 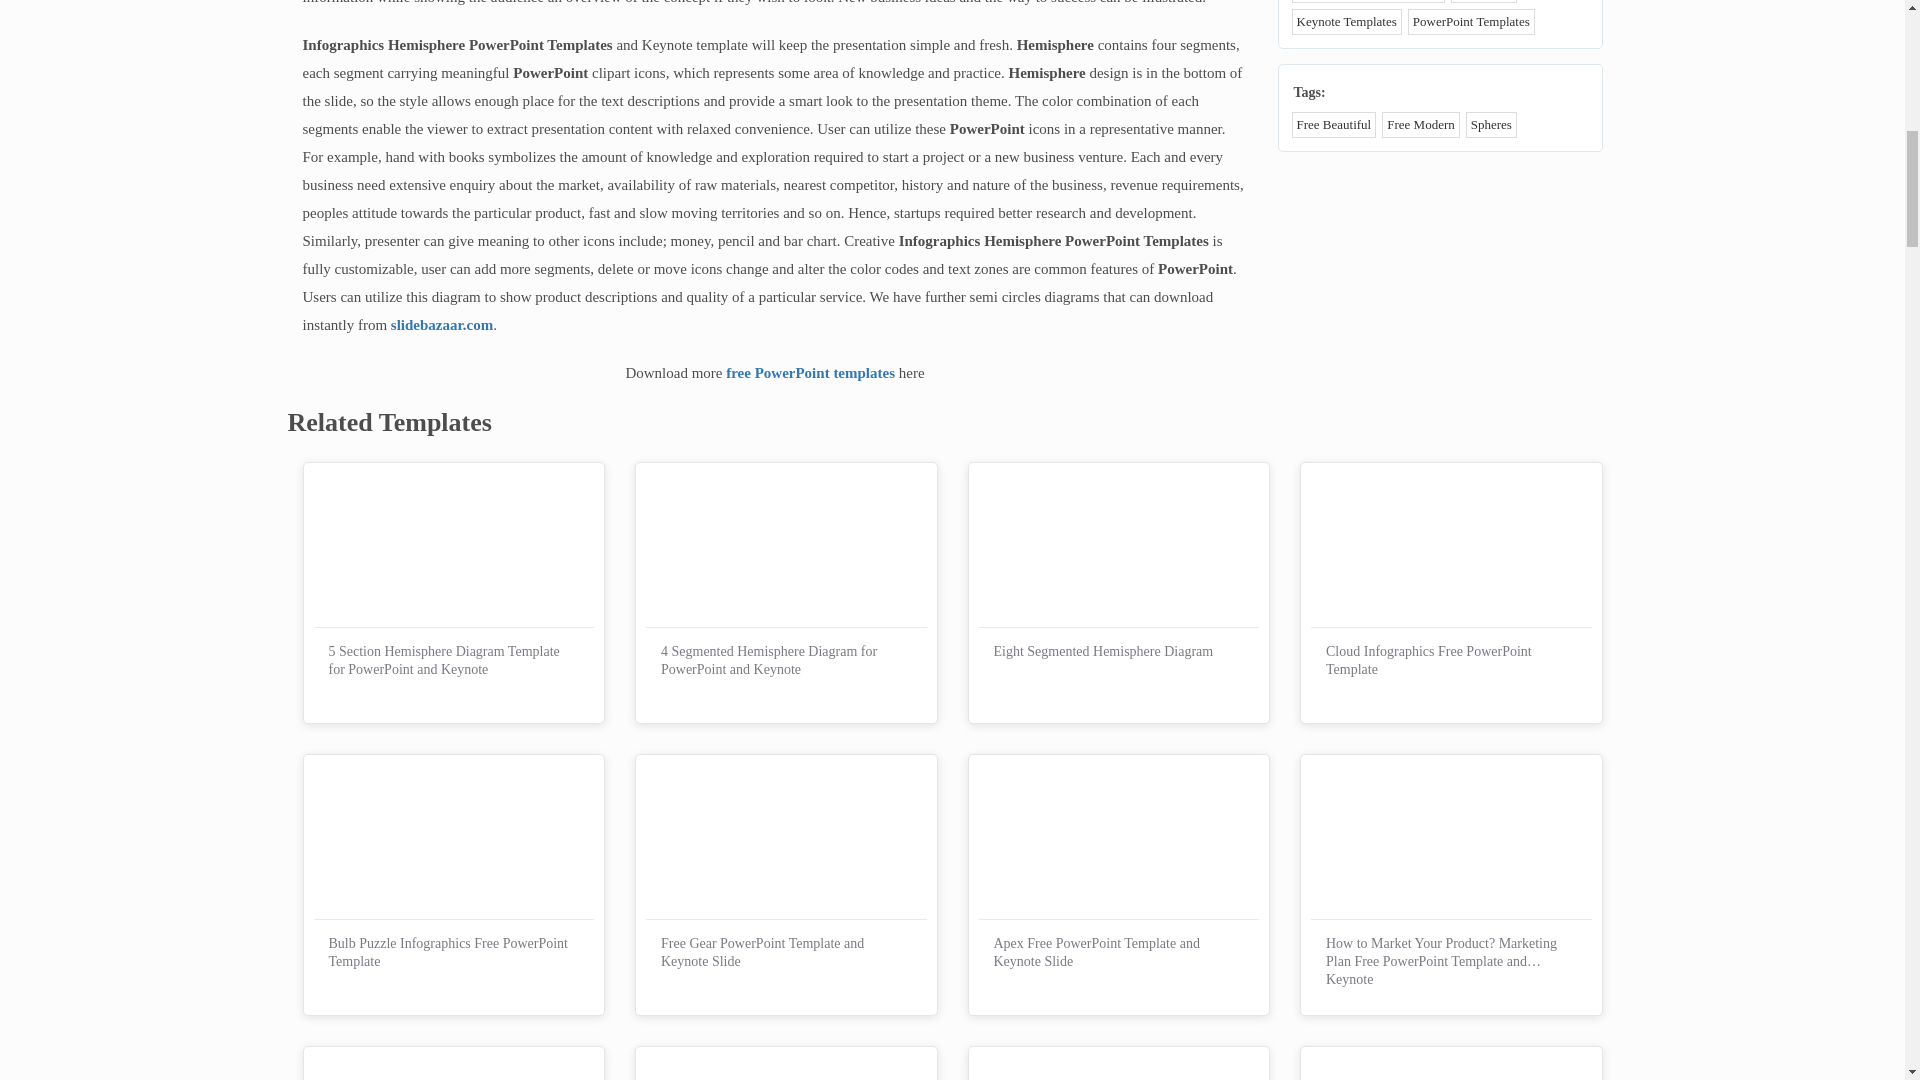 What do you see at coordinates (810, 373) in the screenshot?
I see `free PowerPoint templates` at bounding box center [810, 373].